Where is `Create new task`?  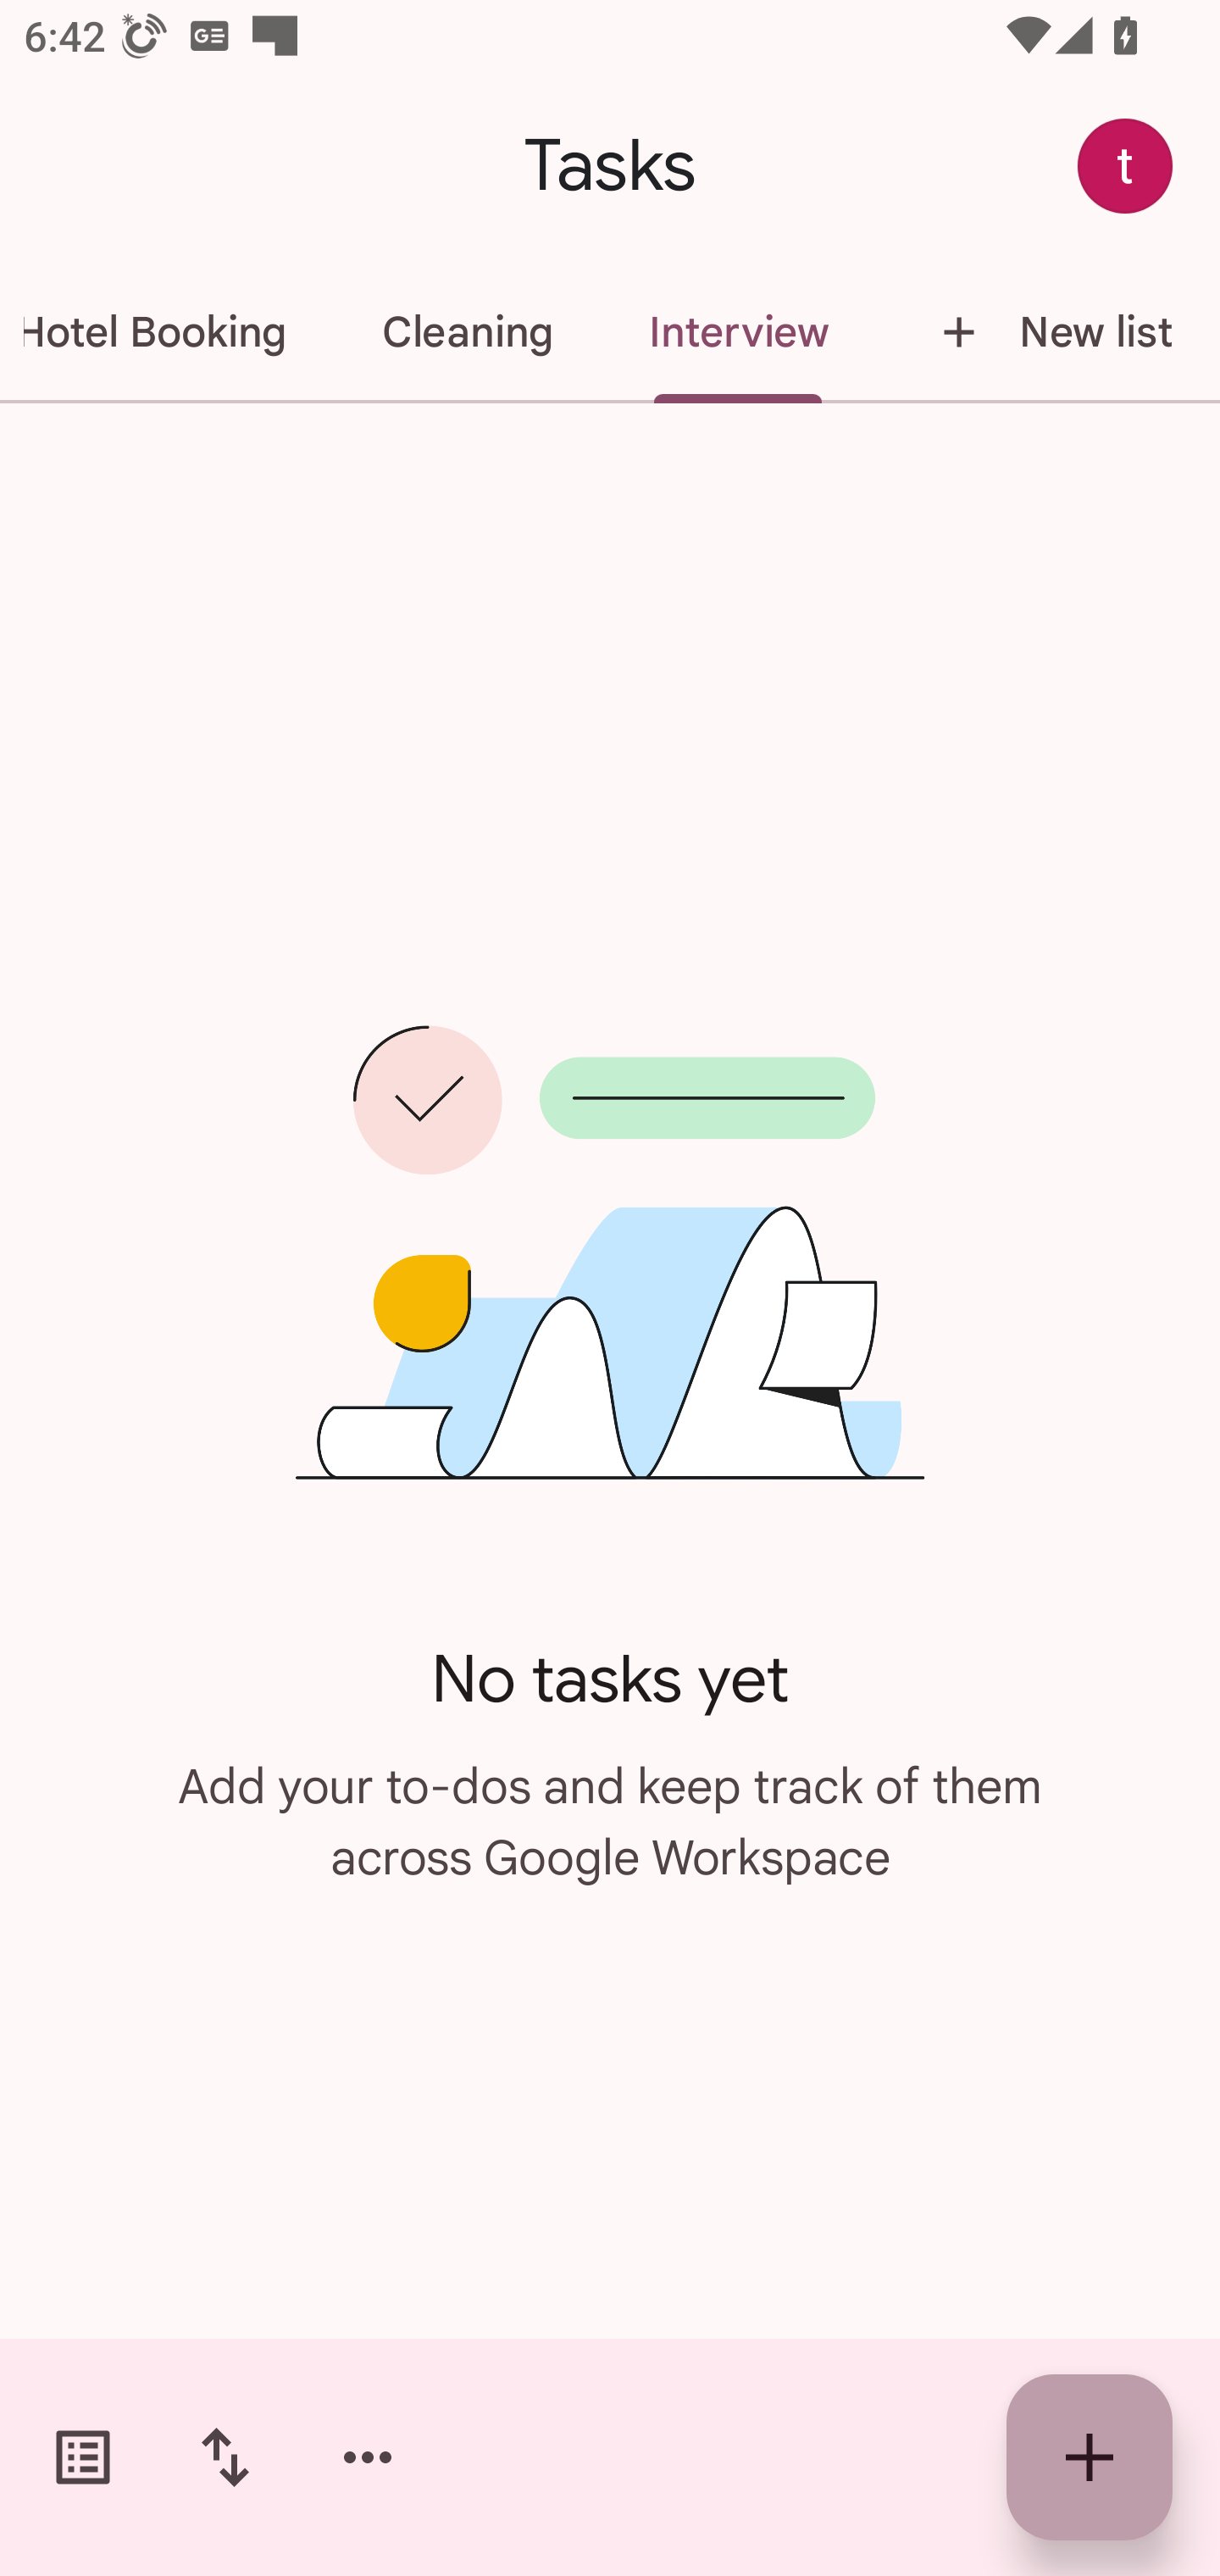
Create new task is located at coordinates (1090, 2457).